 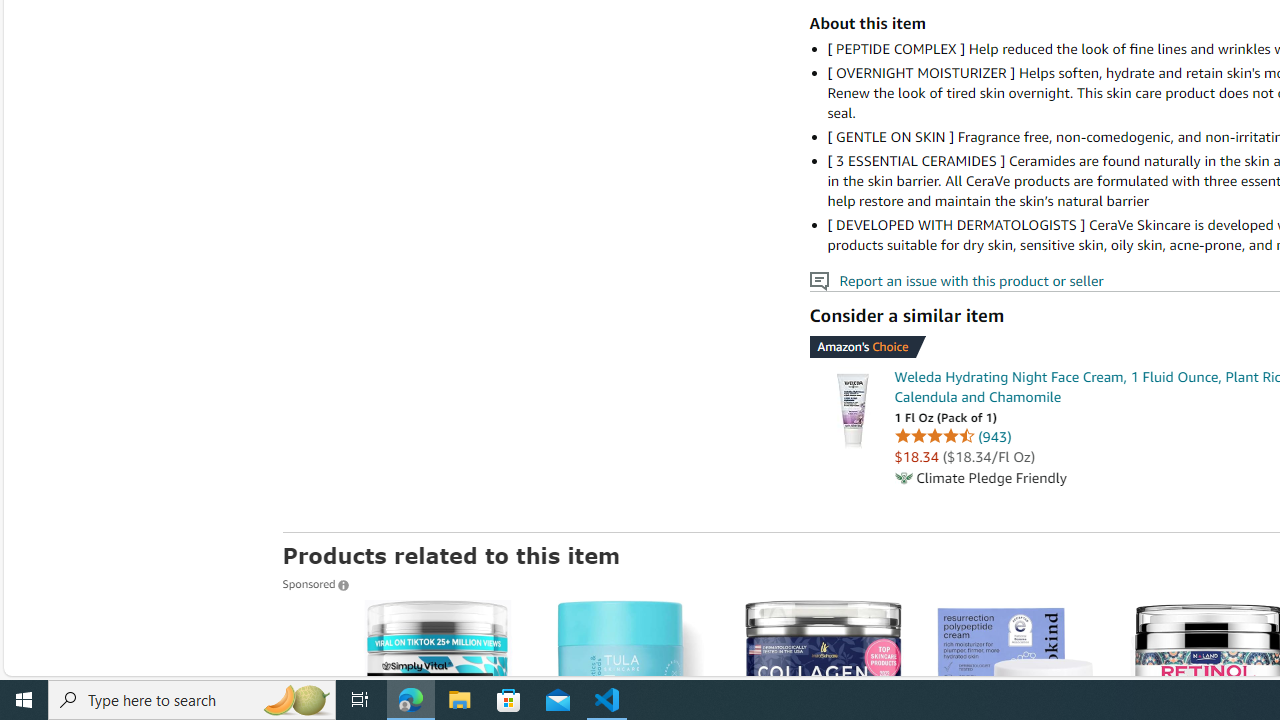 What do you see at coordinates (818, 281) in the screenshot?
I see `Report an issue with this product or seller` at bounding box center [818, 281].